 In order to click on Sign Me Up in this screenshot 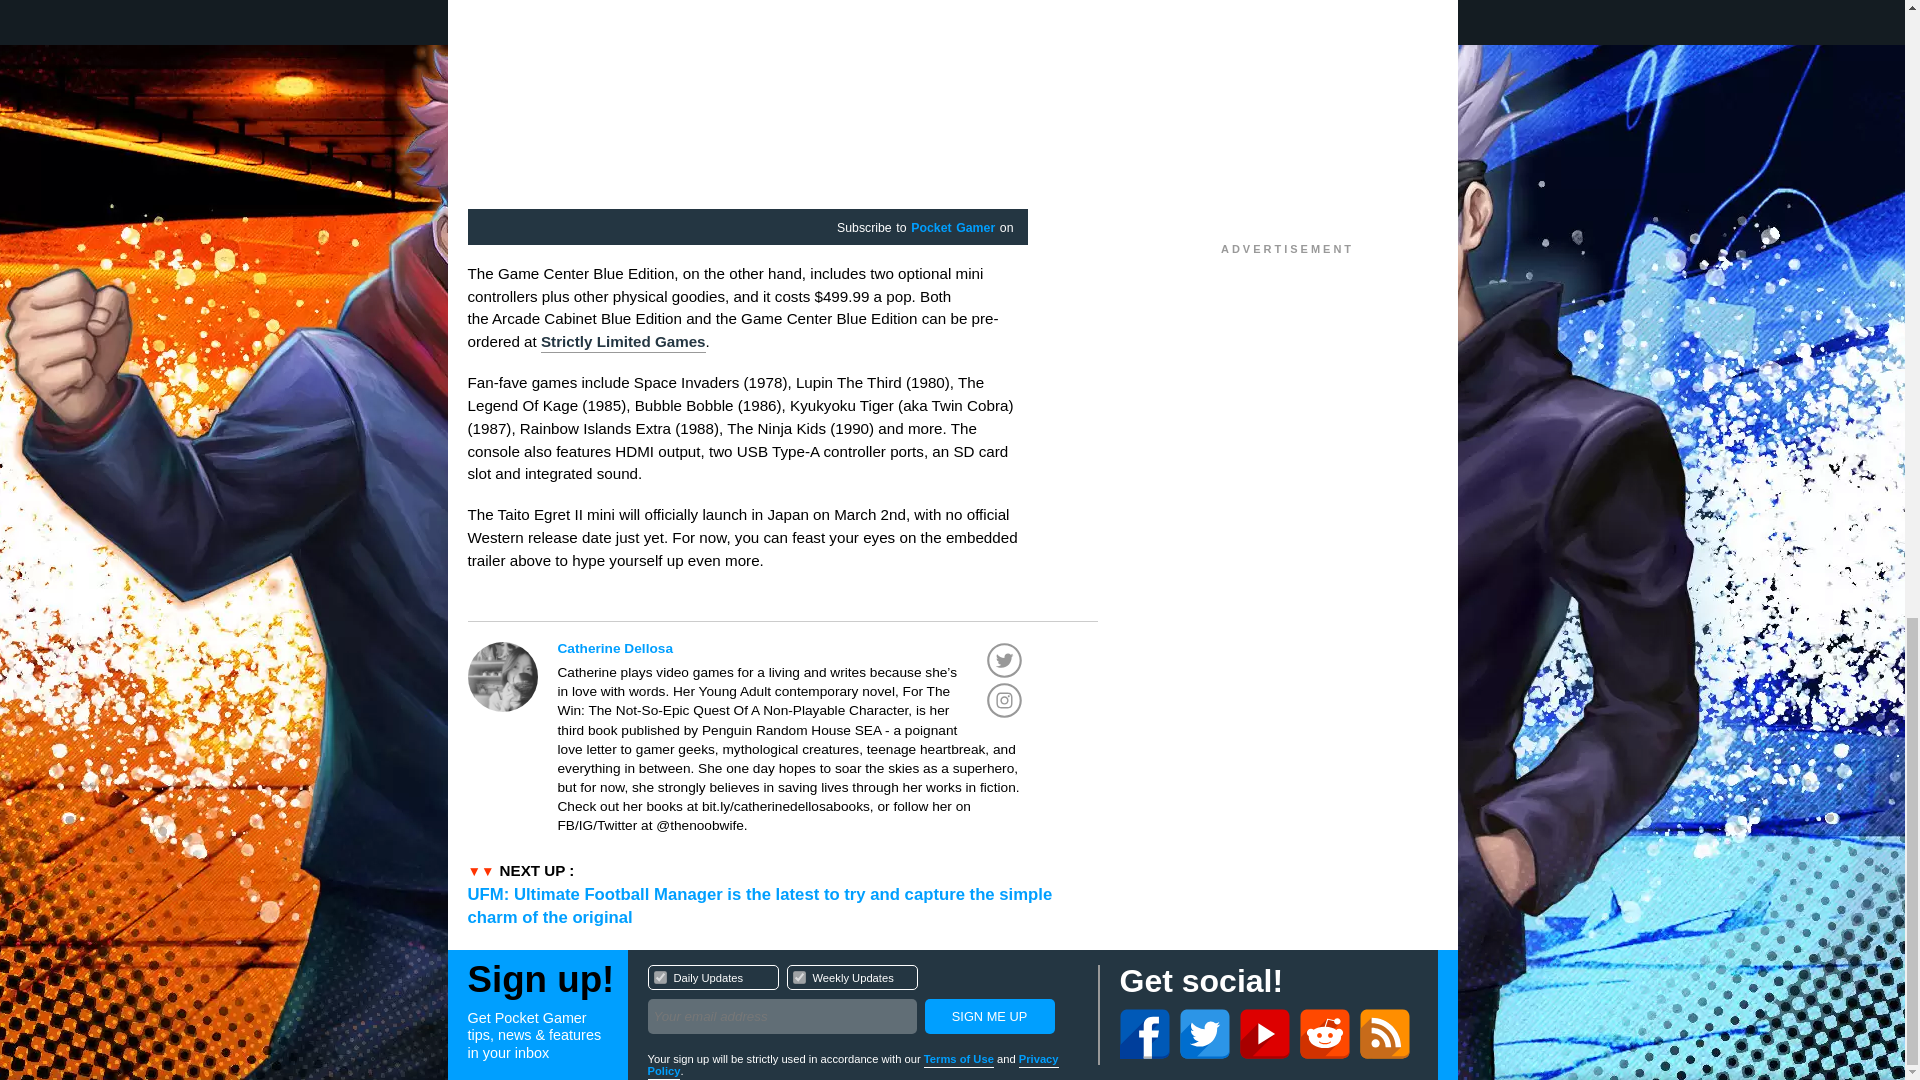, I will do `click(988, 1016)`.